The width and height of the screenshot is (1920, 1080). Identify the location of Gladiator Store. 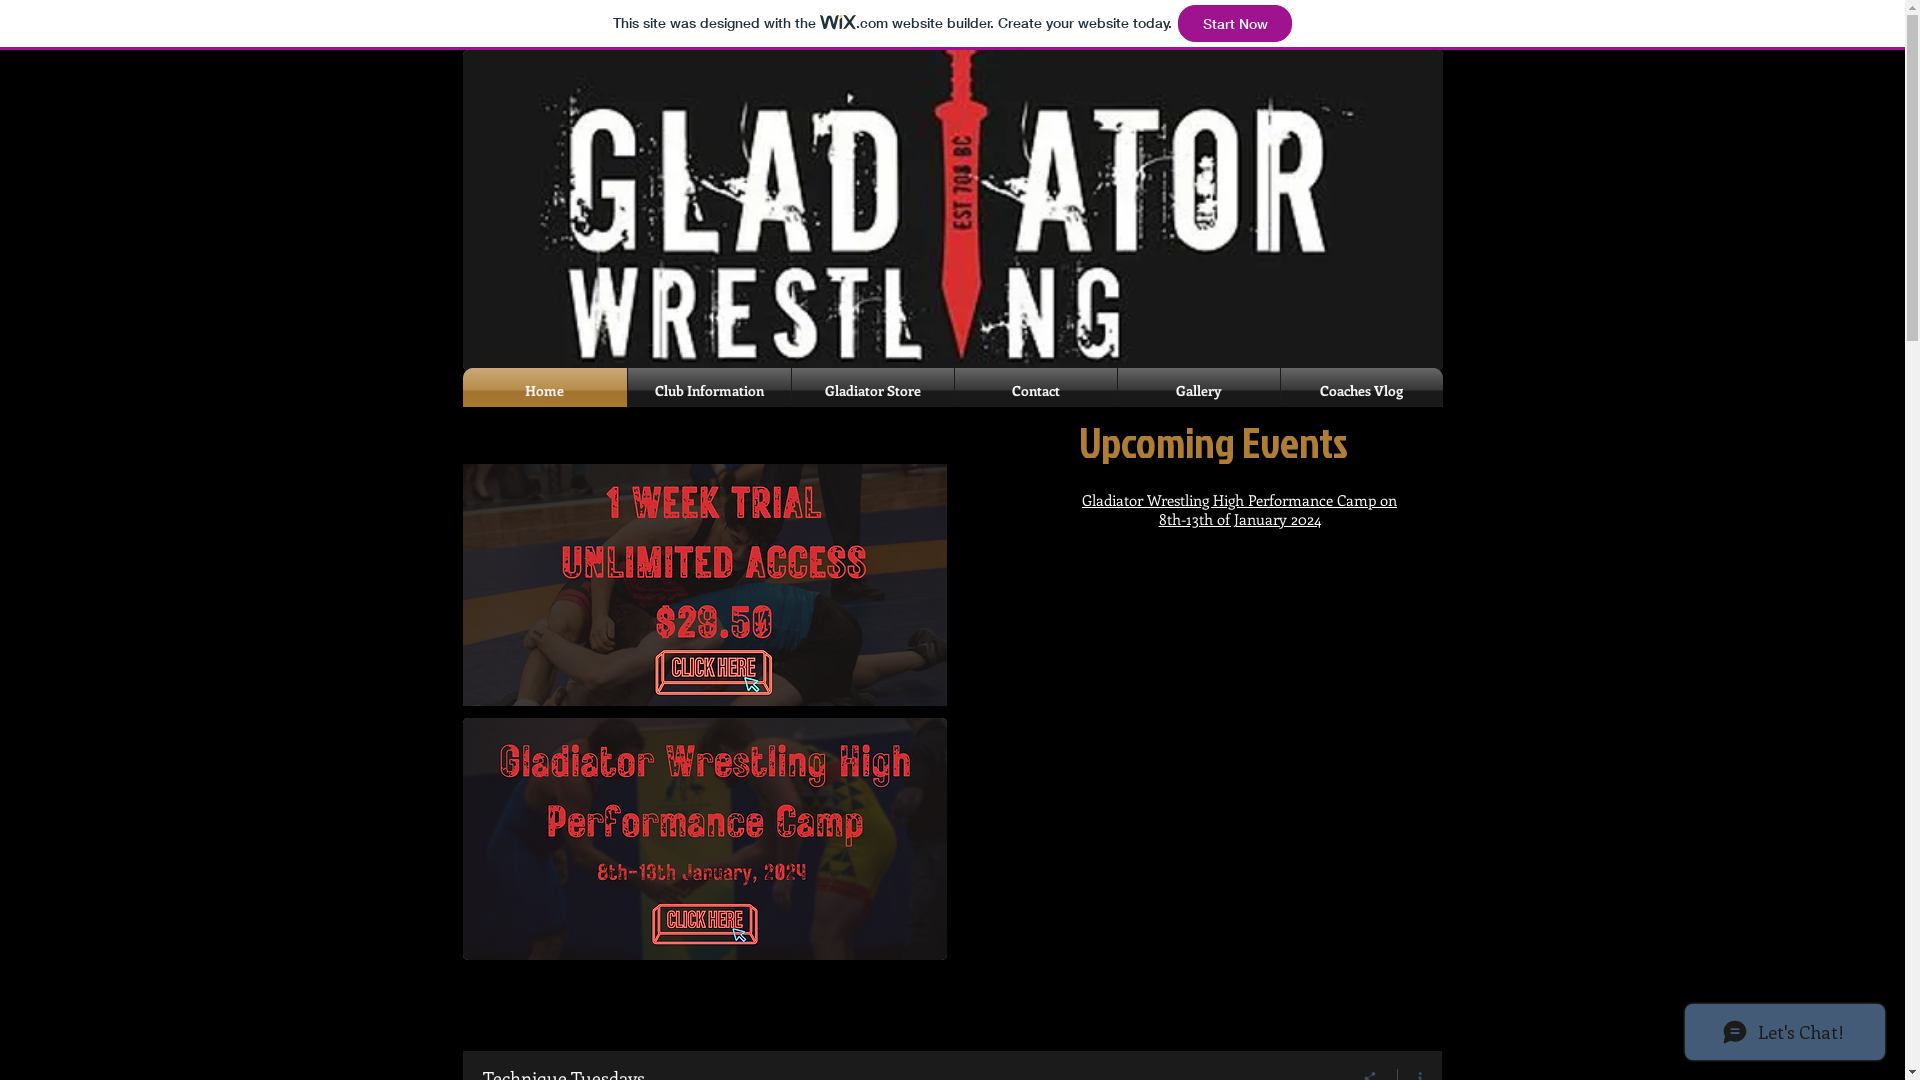
(873, 390).